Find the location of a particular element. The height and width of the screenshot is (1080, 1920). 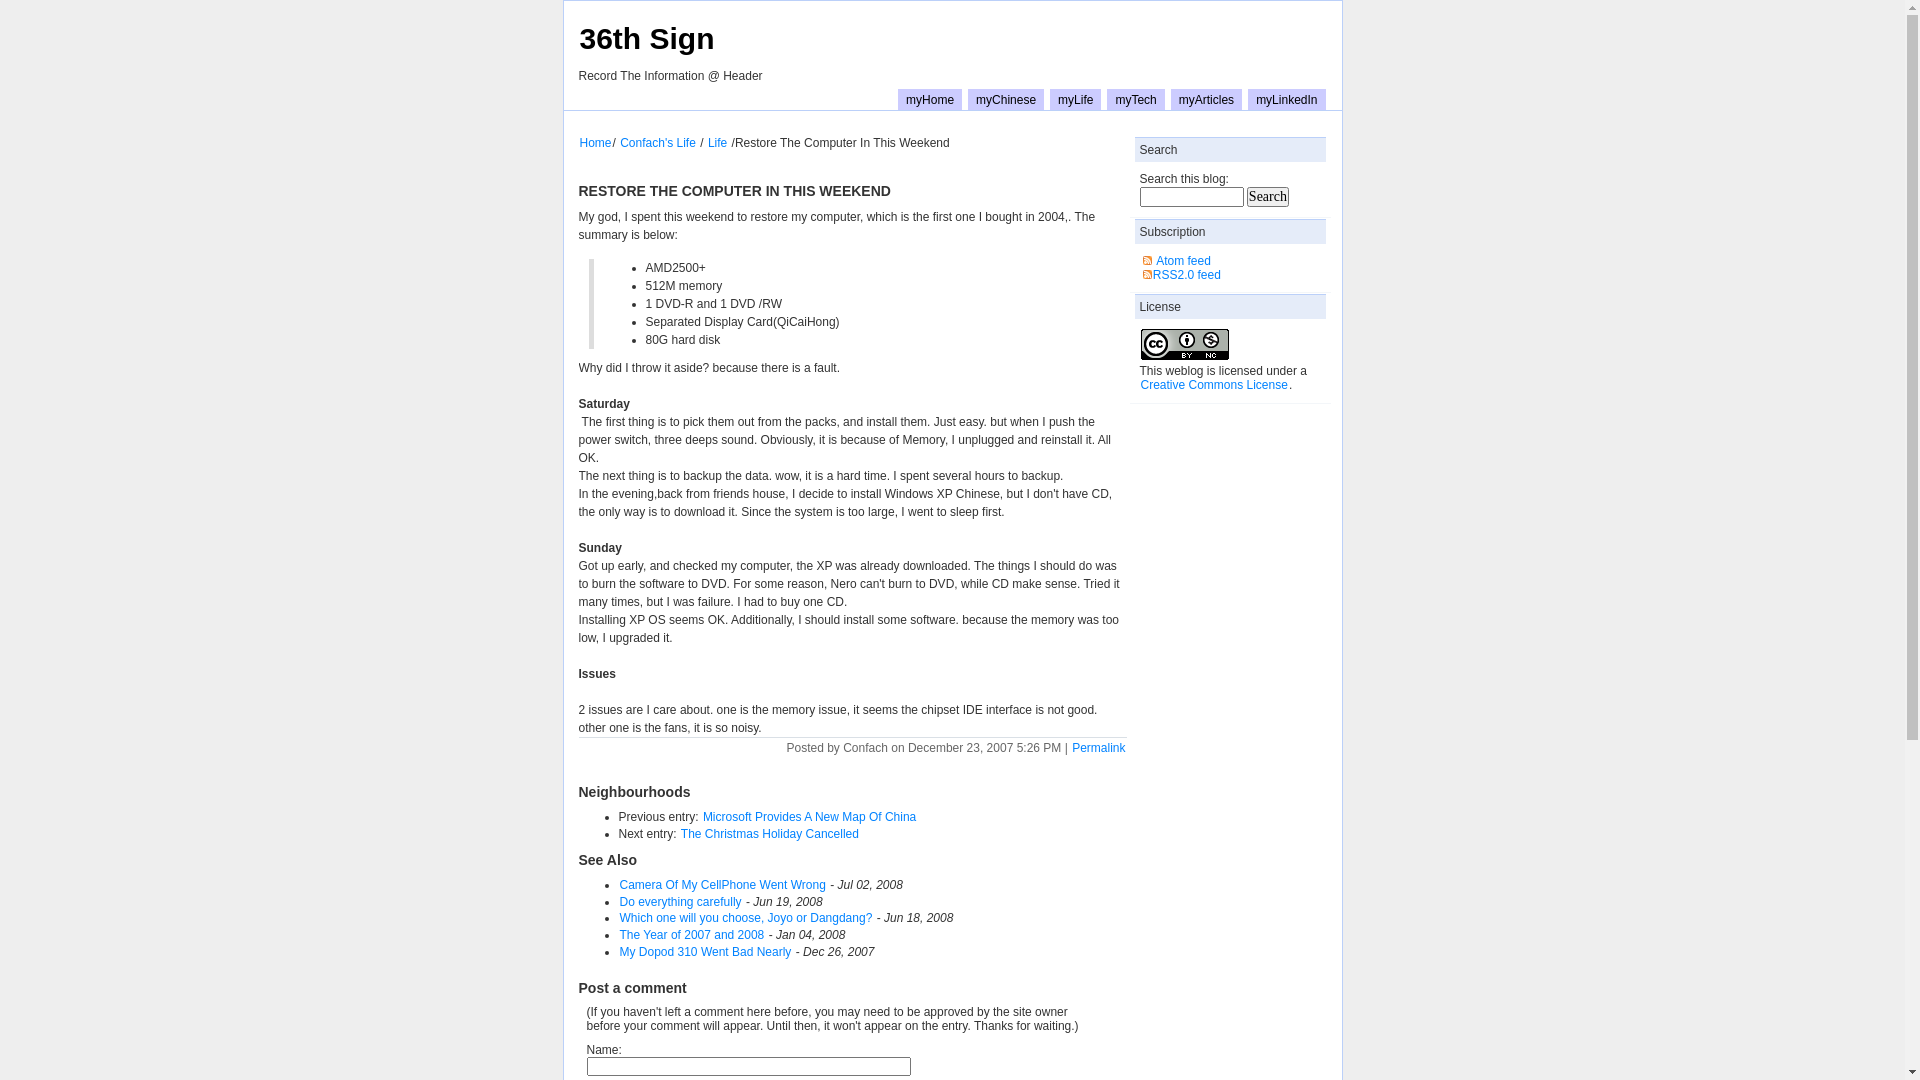

The Year of 2007 and 2008 is located at coordinates (692, 935).